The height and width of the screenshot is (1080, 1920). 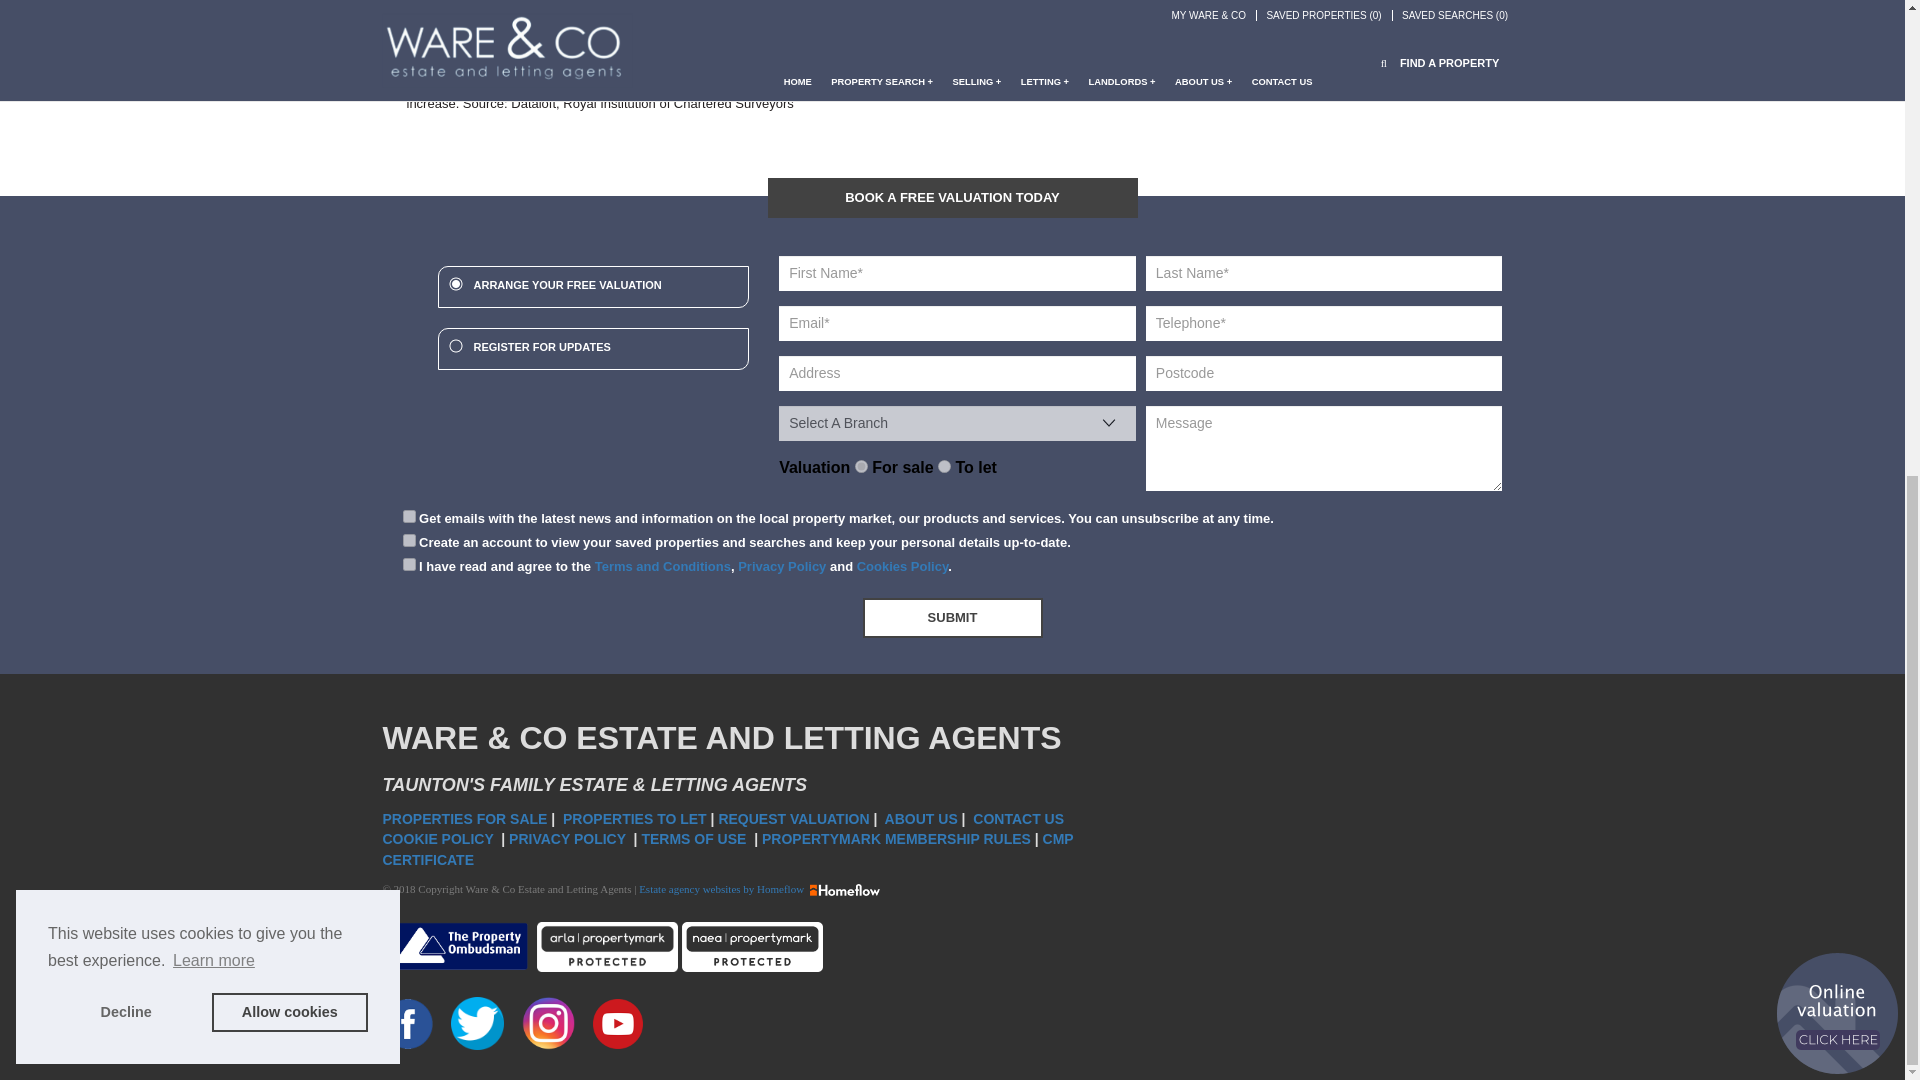 What do you see at coordinates (634, 819) in the screenshot?
I see `Properties to Let` at bounding box center [634, 819].